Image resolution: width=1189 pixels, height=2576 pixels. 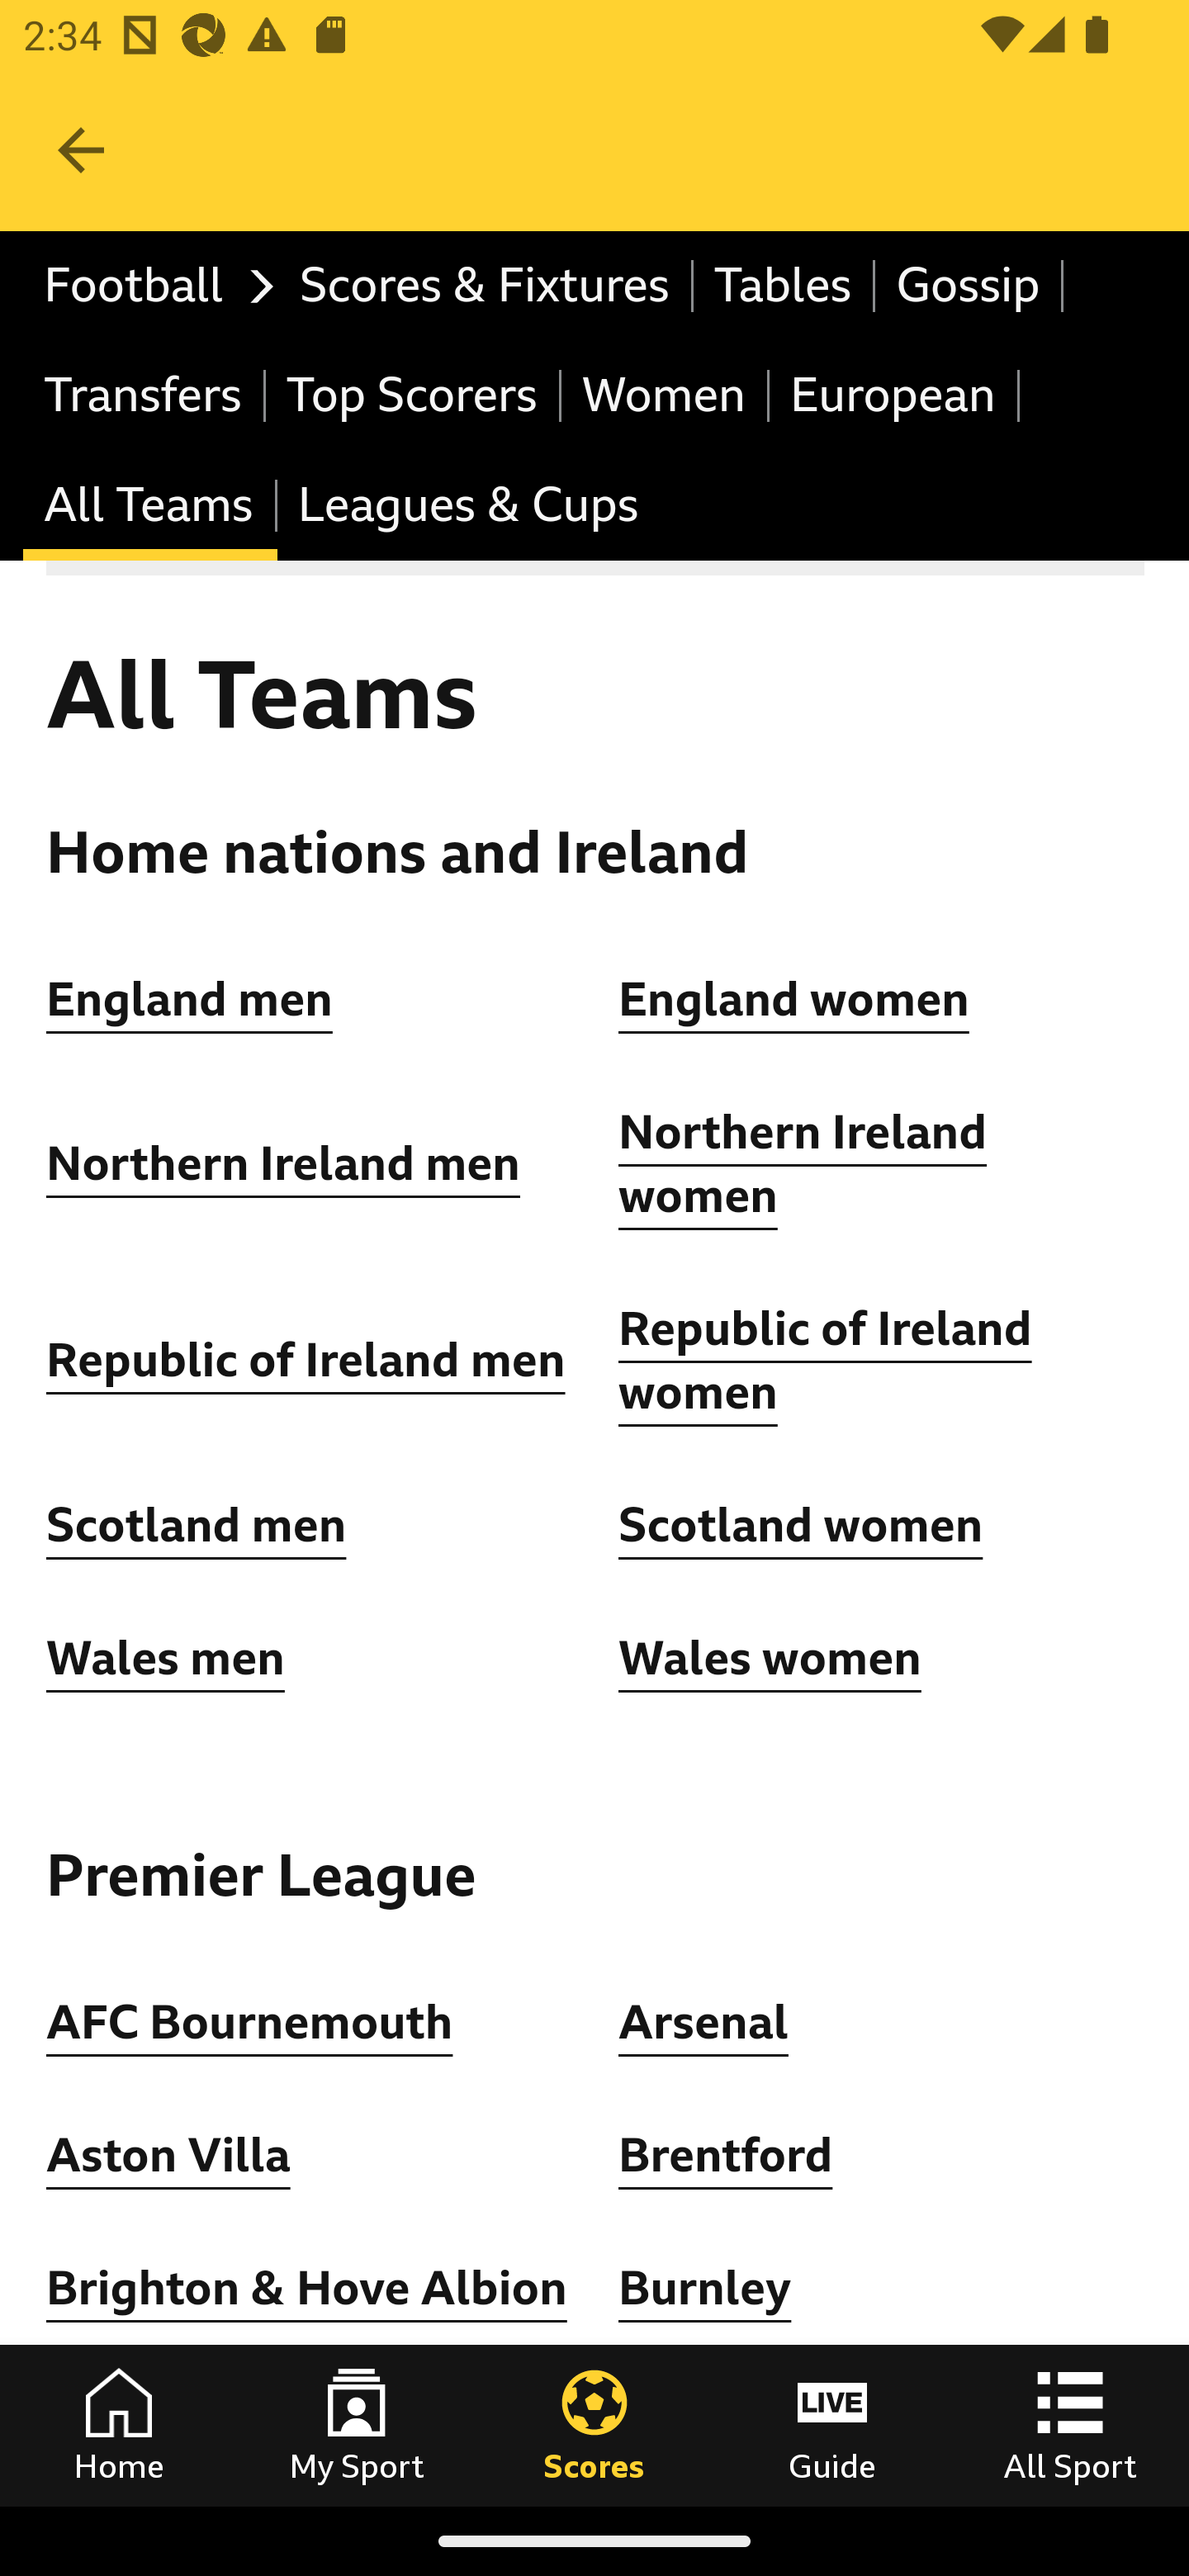 I want to click on Northern Ireland men, so click(x=284, y=1164).